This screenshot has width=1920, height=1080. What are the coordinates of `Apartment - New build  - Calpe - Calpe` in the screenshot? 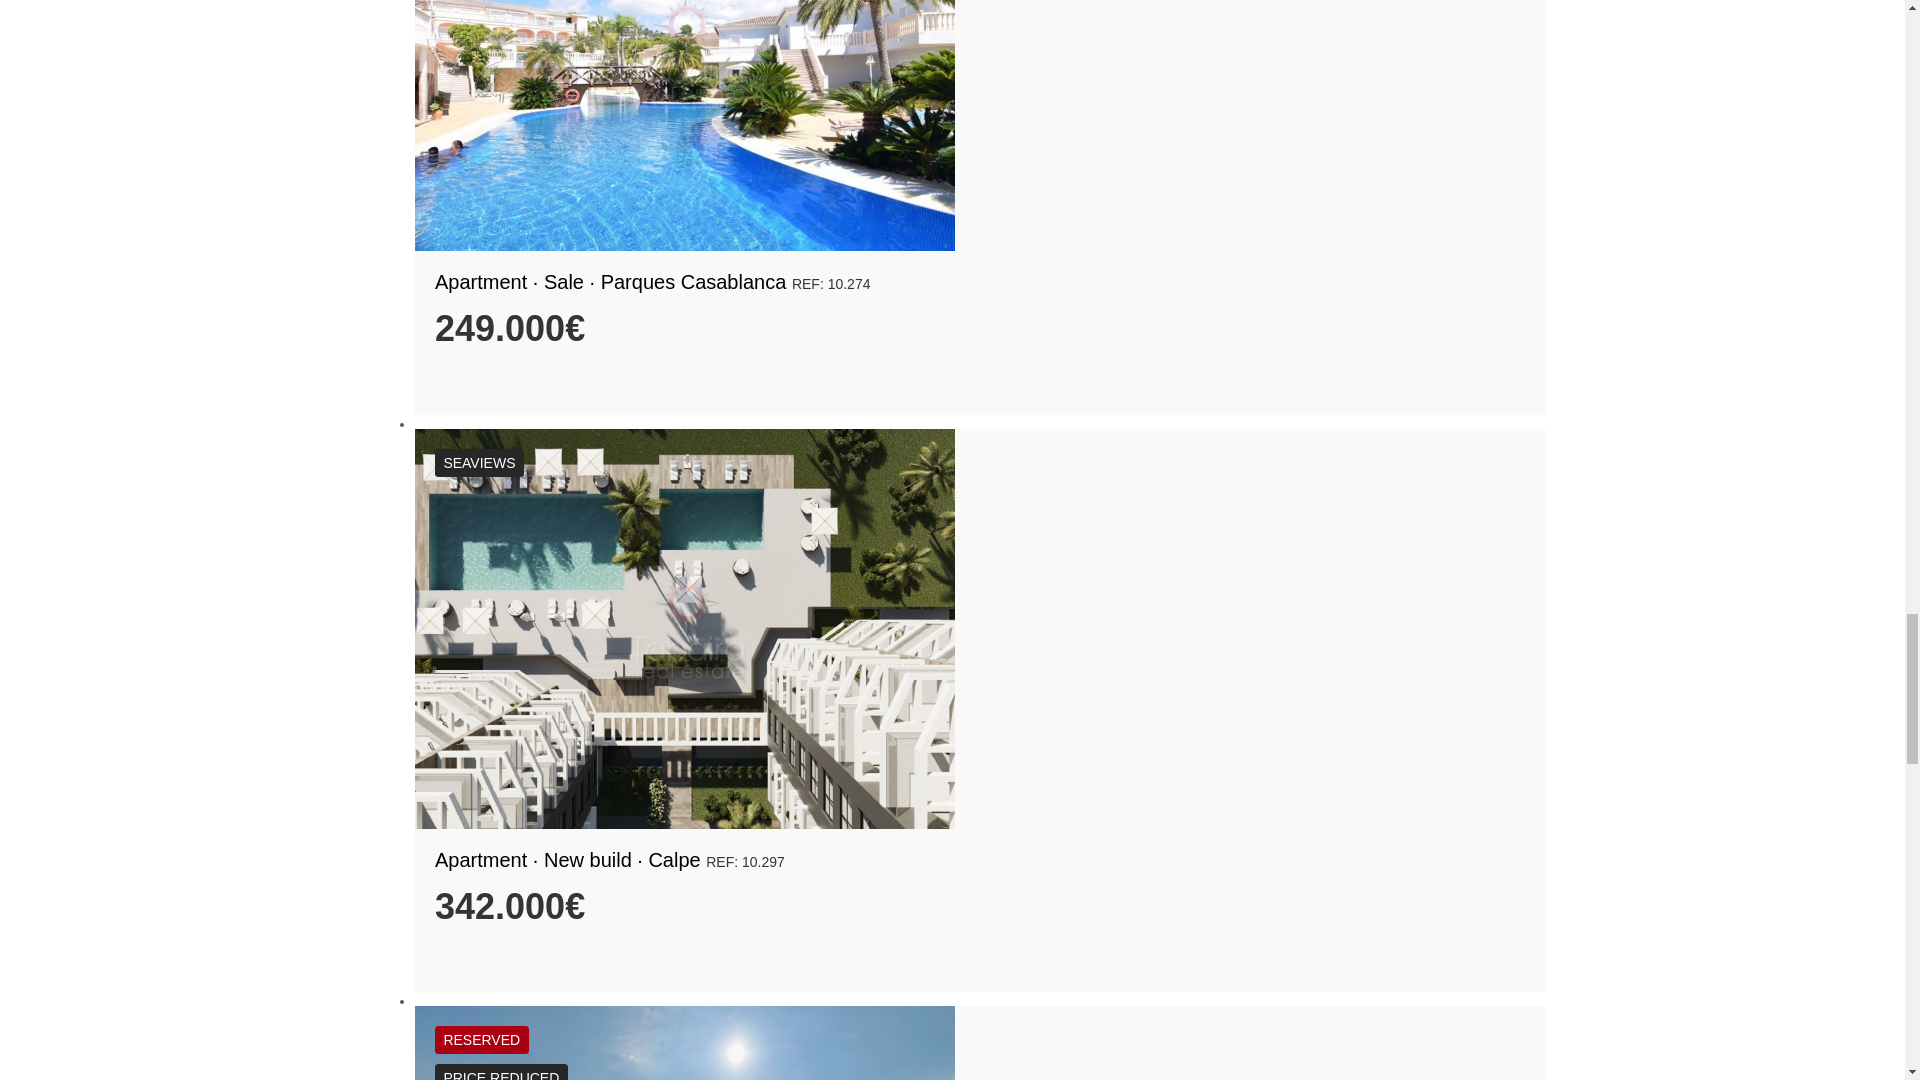 It's located at (684, 628).